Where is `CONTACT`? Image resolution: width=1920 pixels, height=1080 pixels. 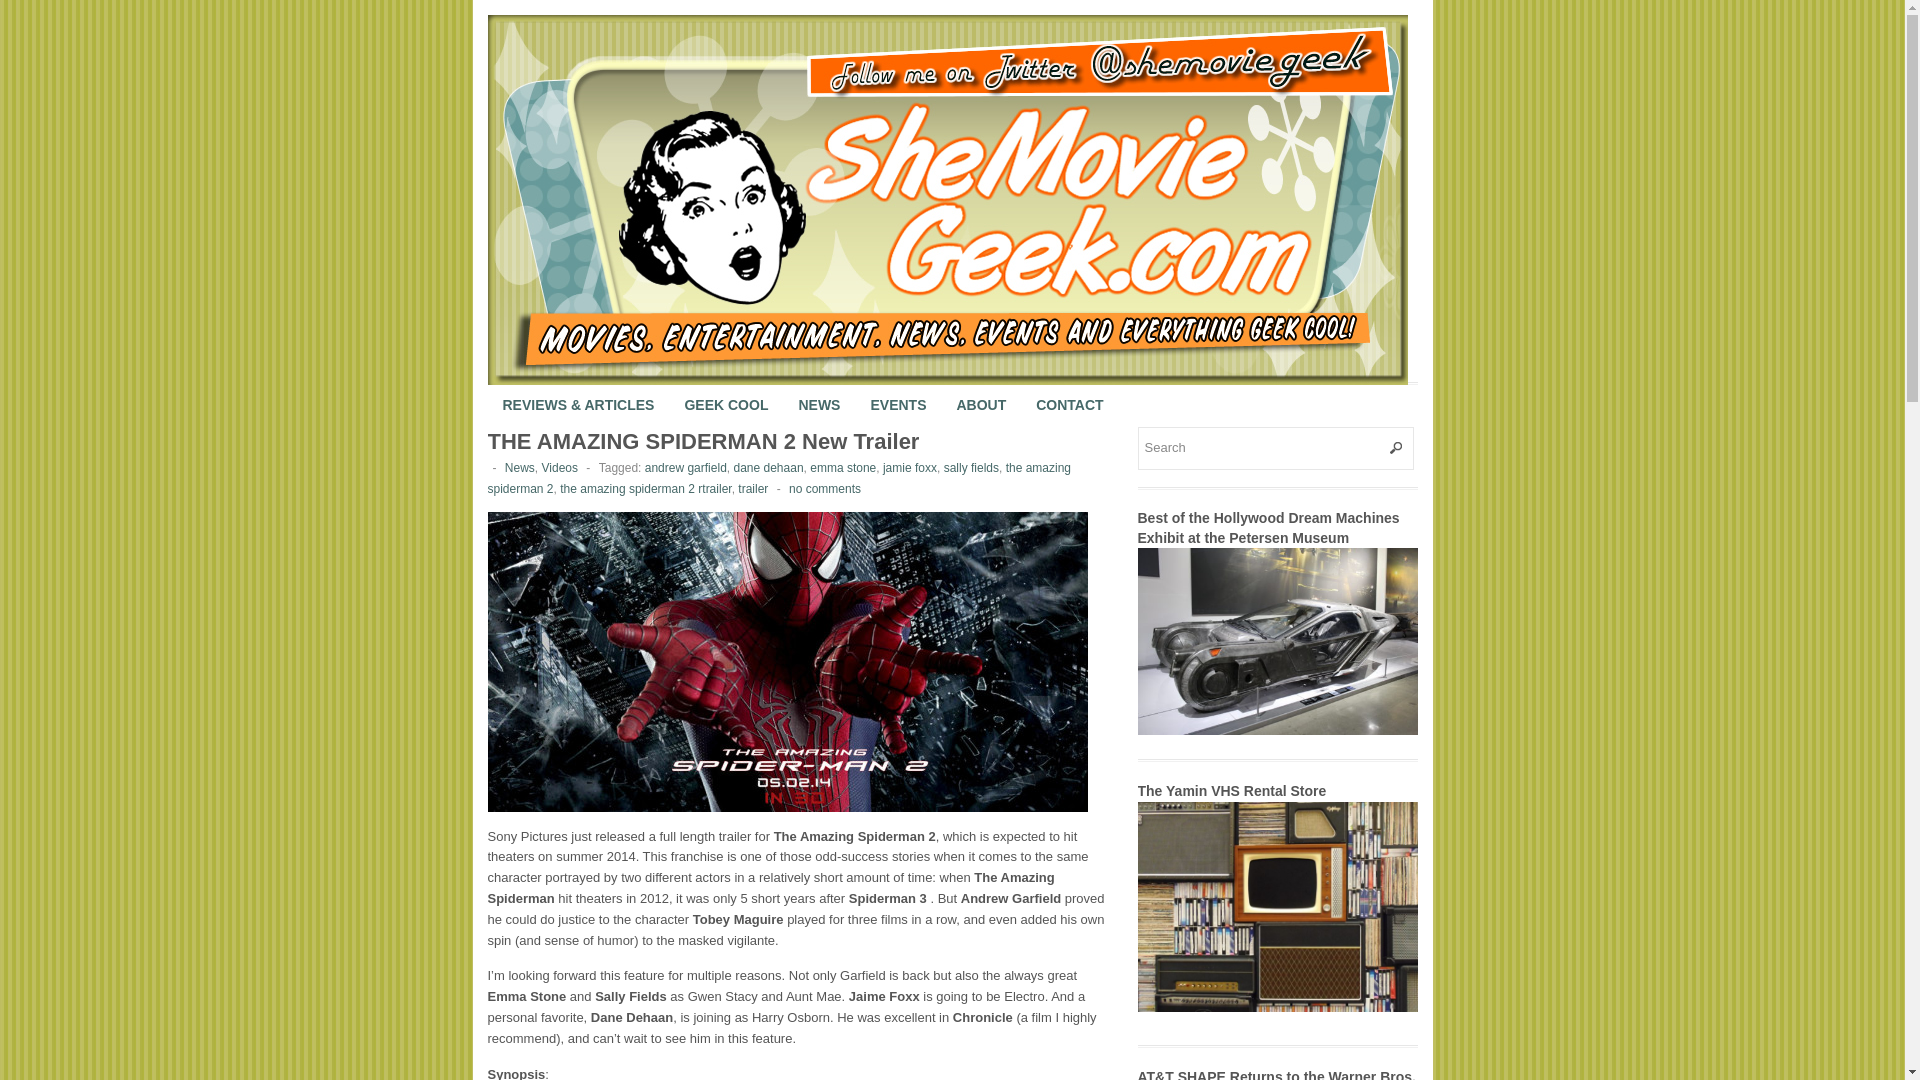
CONTACT is located at coordinates (1069, 390).